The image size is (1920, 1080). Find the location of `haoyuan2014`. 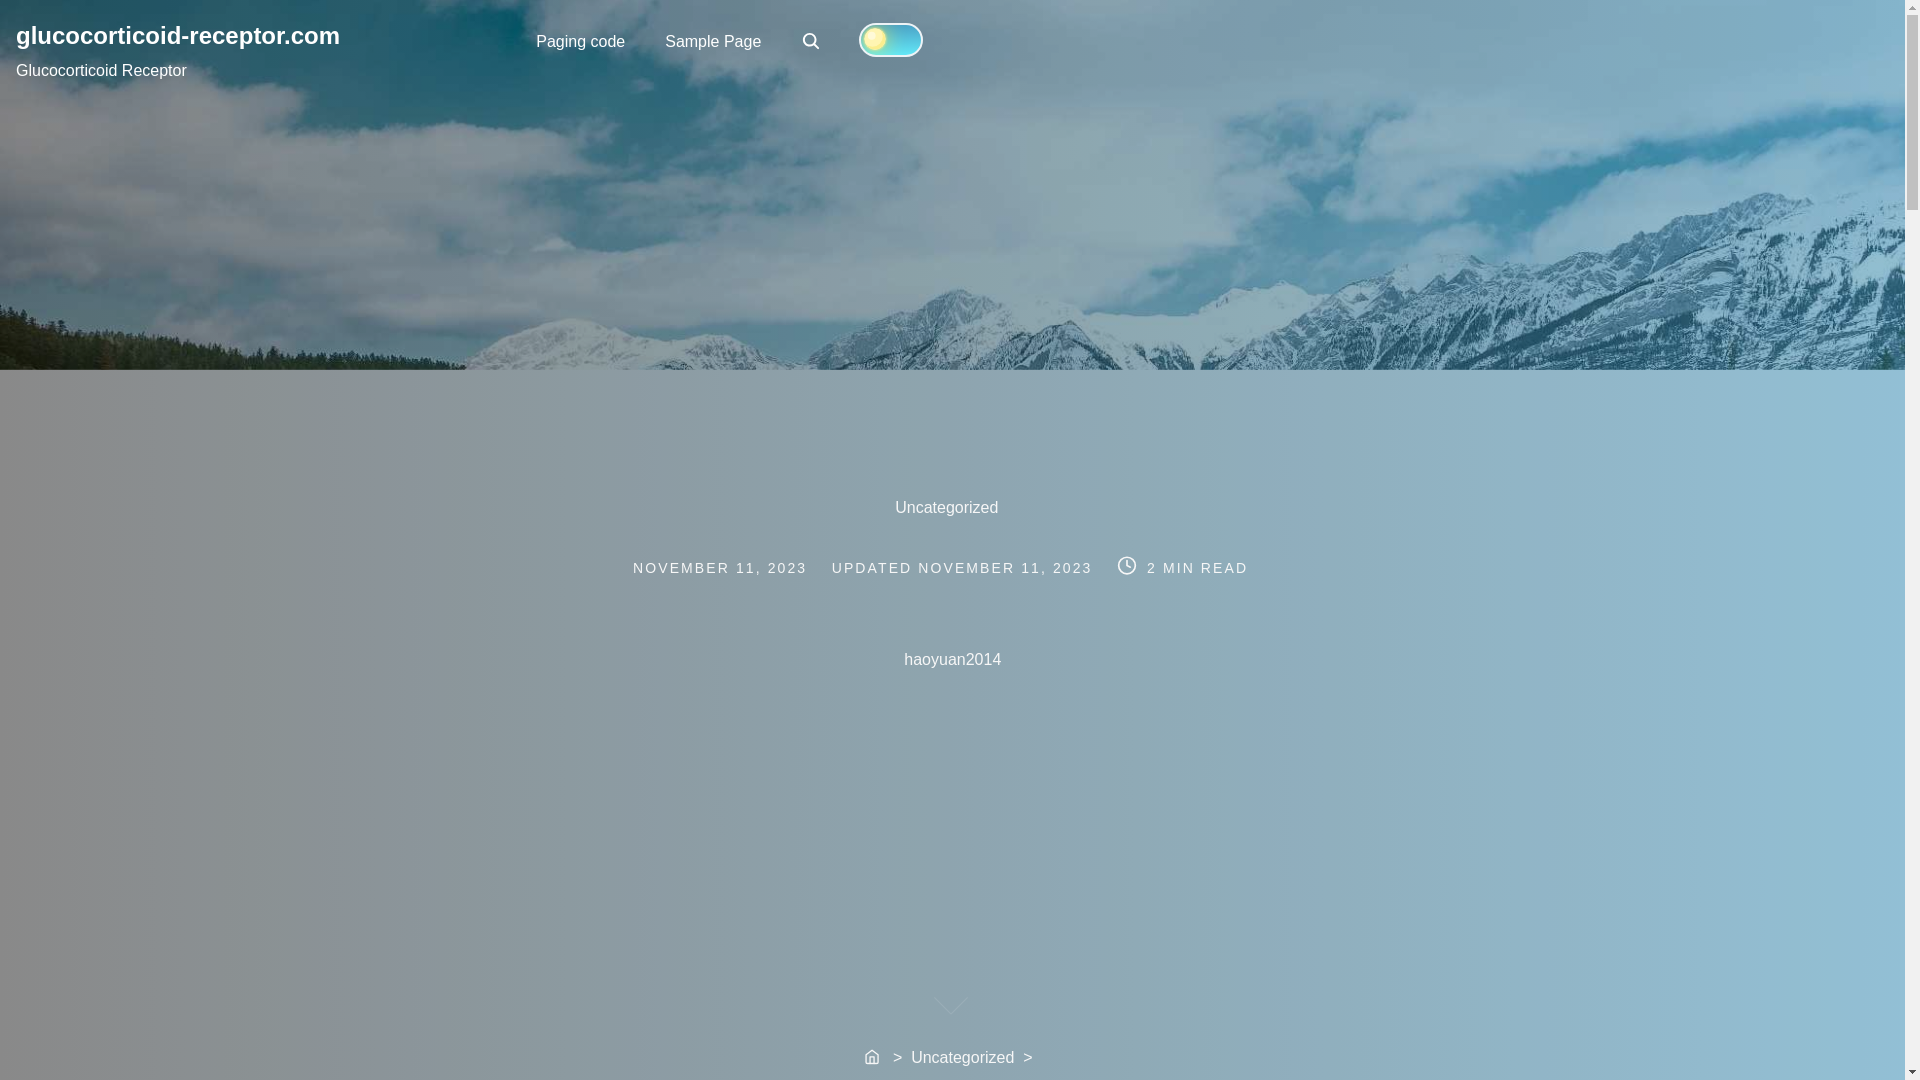

haoyuan2014 is located at coordinates (1224, 660).